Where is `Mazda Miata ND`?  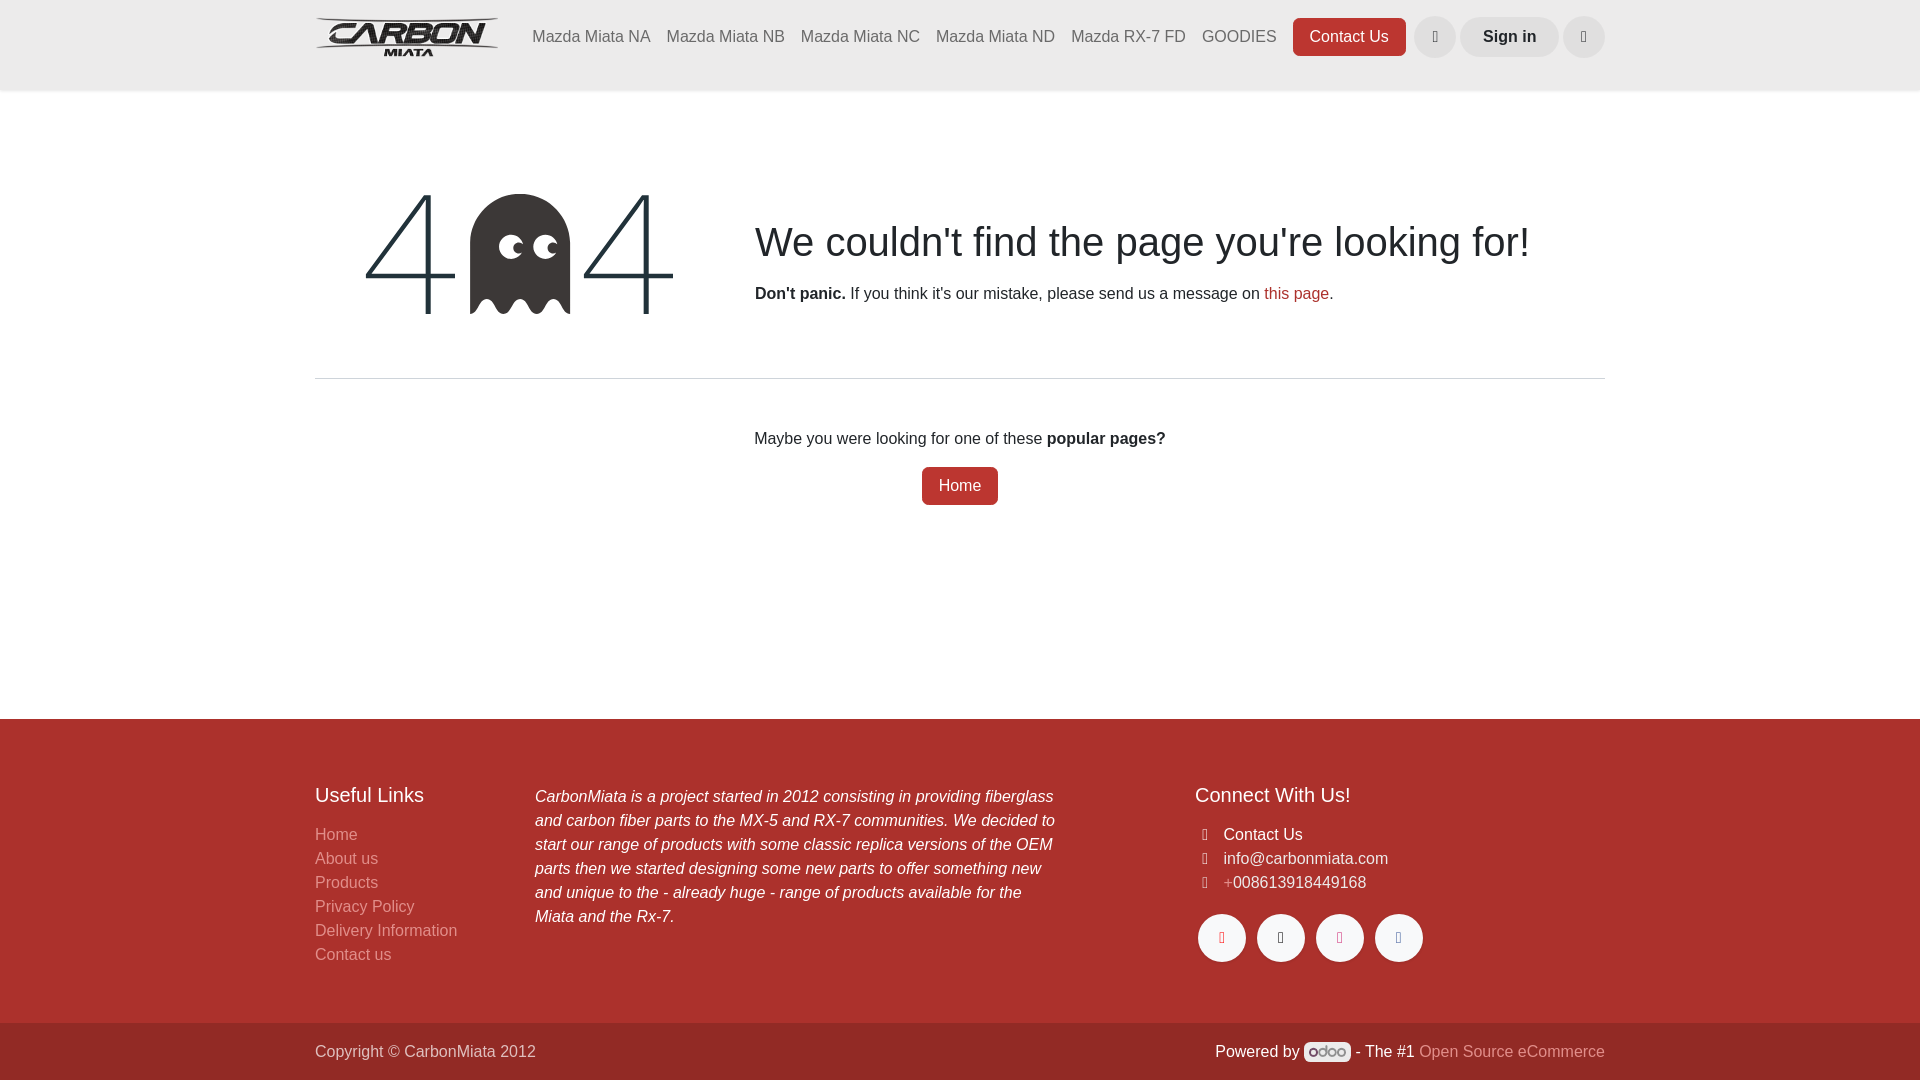 Mazda Miata ND is located at coordinates (995, 37).